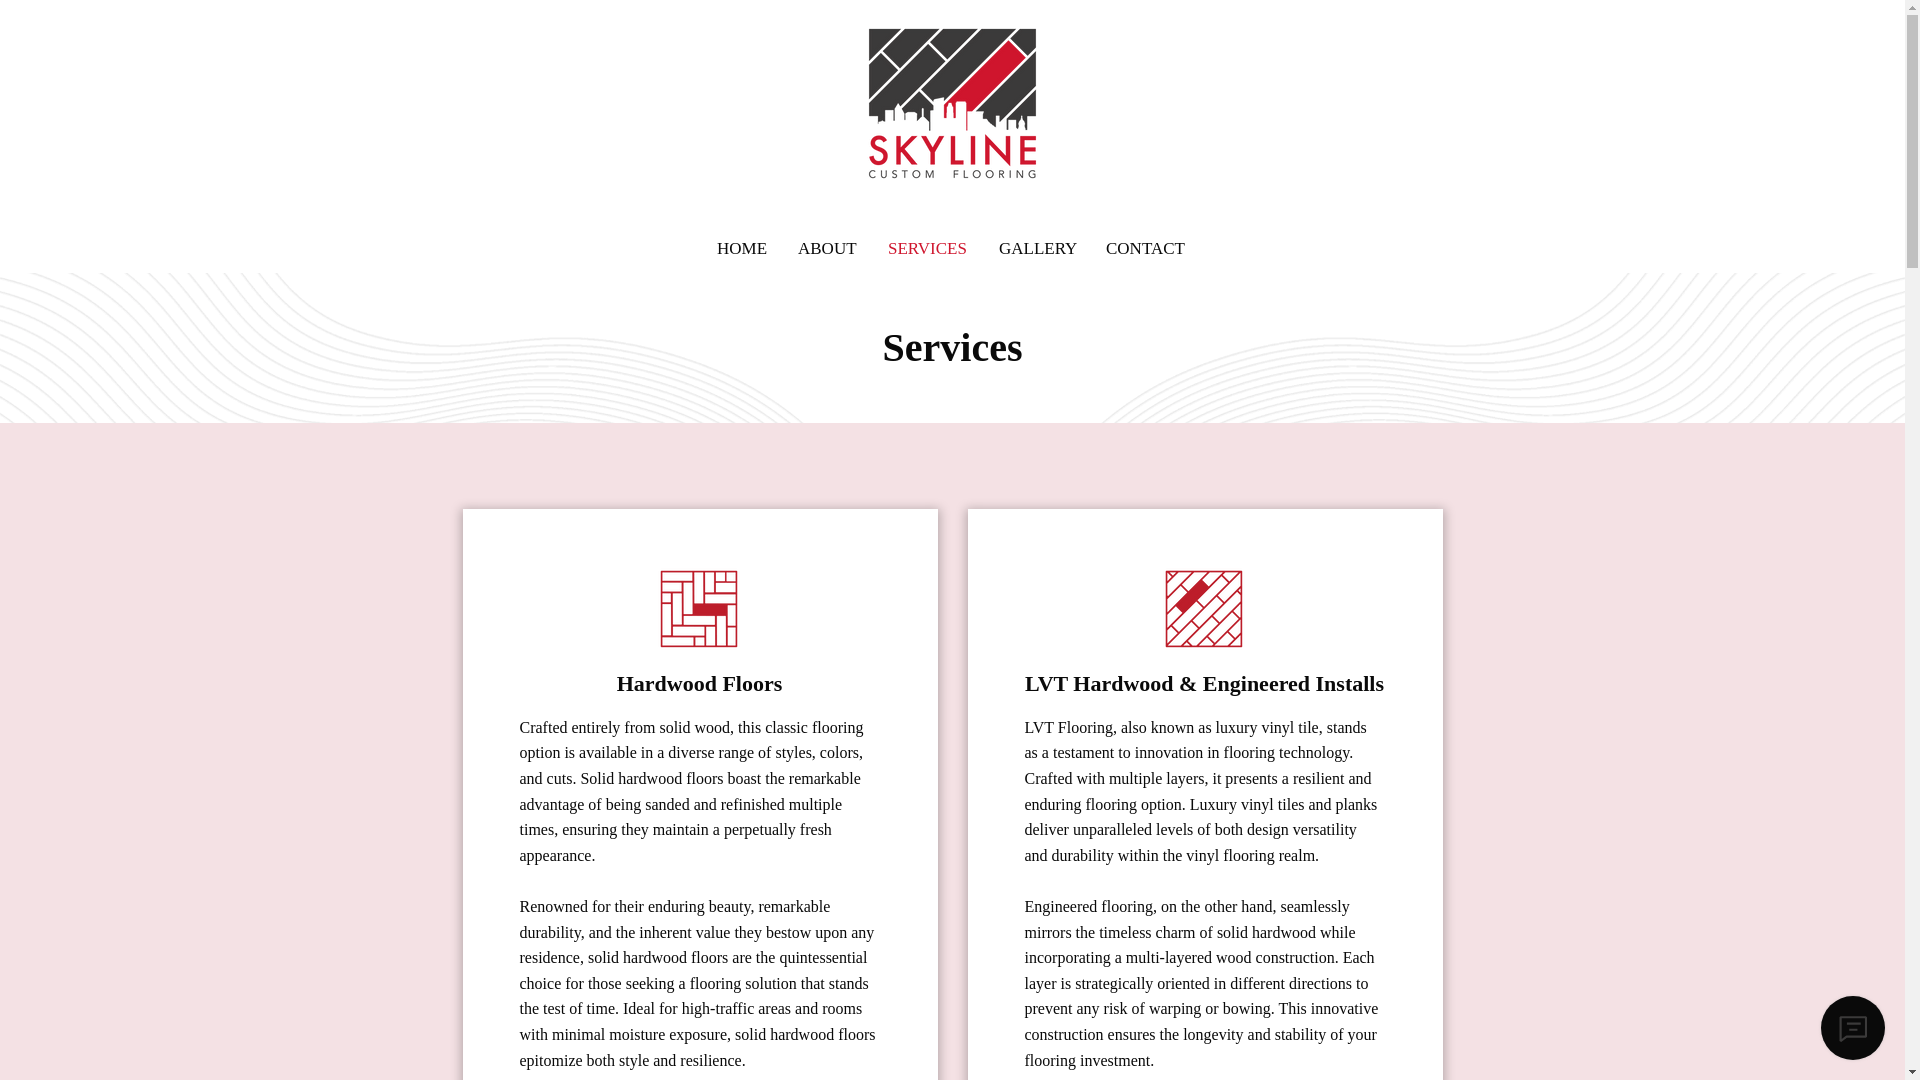 The height and width of the screenshot is (1080, 1920). I want to click on HOME, so click(742, 248).